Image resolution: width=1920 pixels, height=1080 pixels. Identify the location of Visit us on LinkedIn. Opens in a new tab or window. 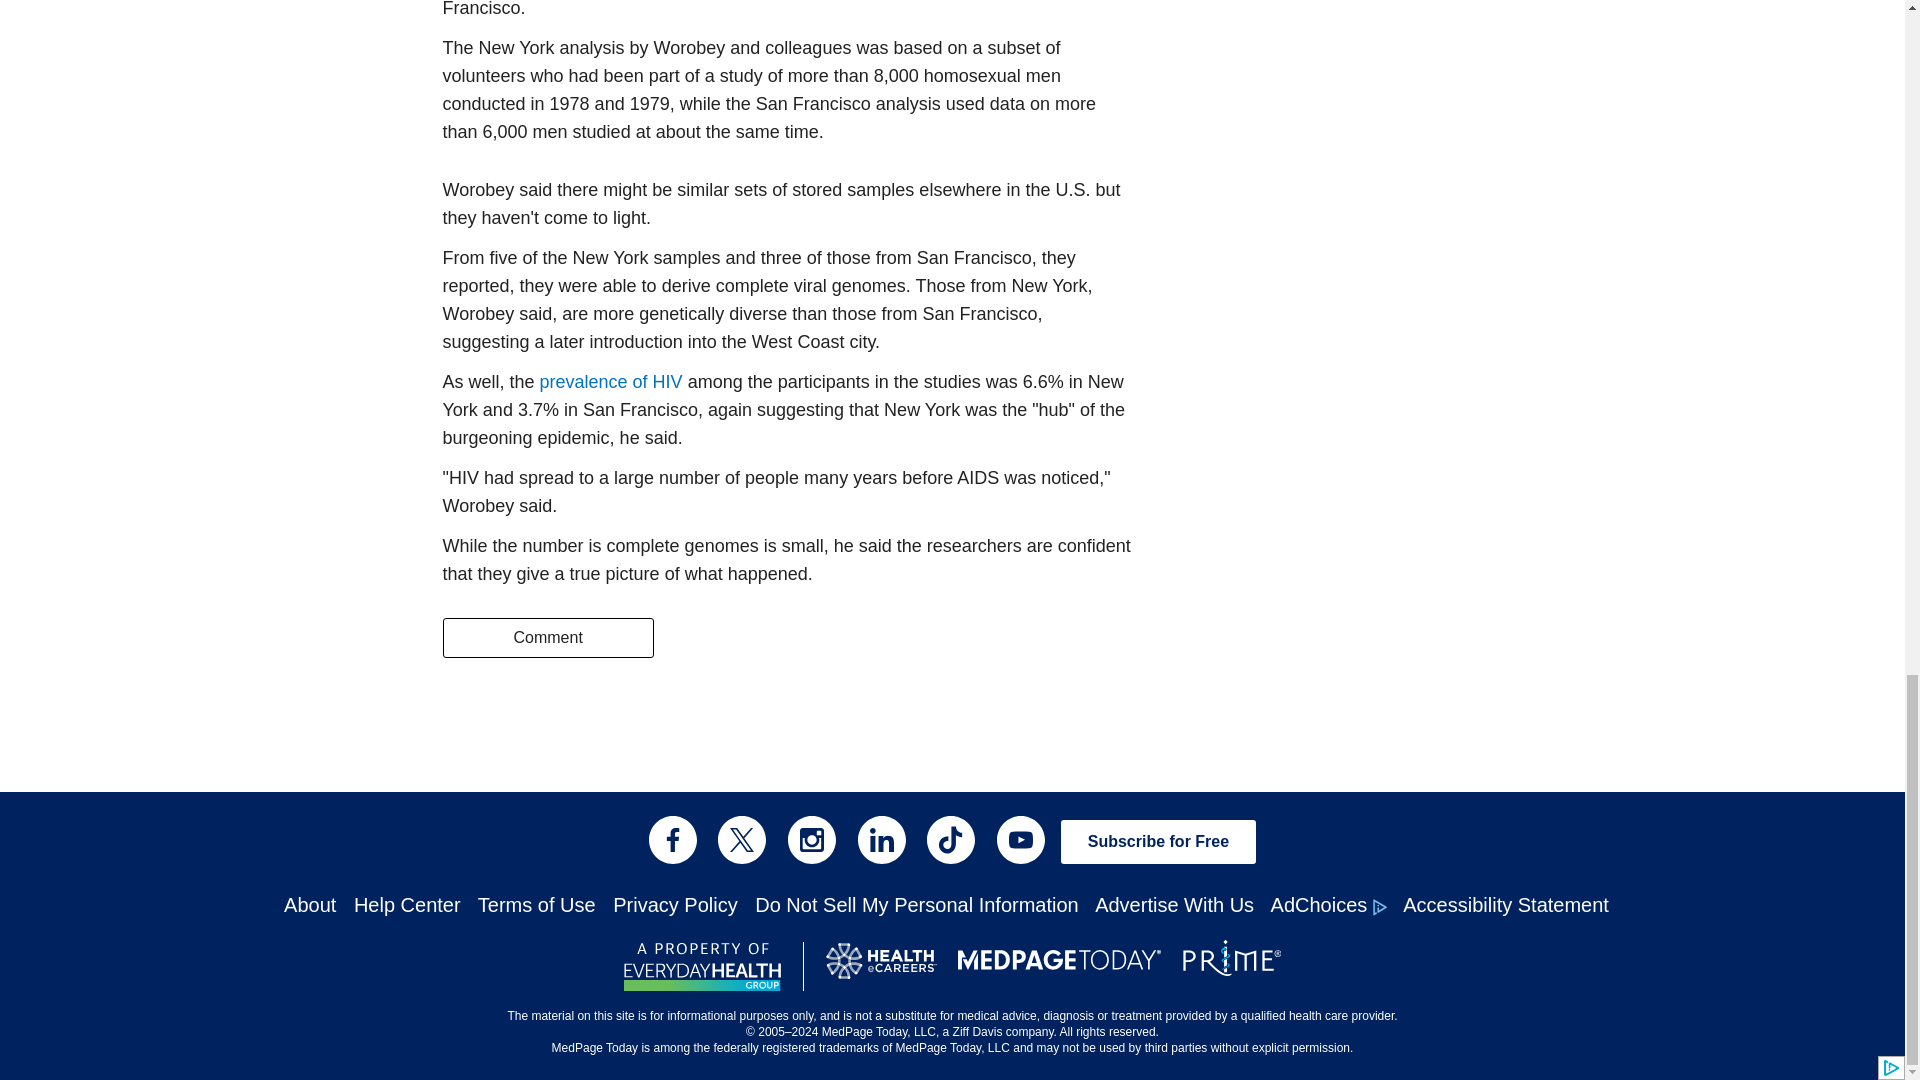
(882, 840).